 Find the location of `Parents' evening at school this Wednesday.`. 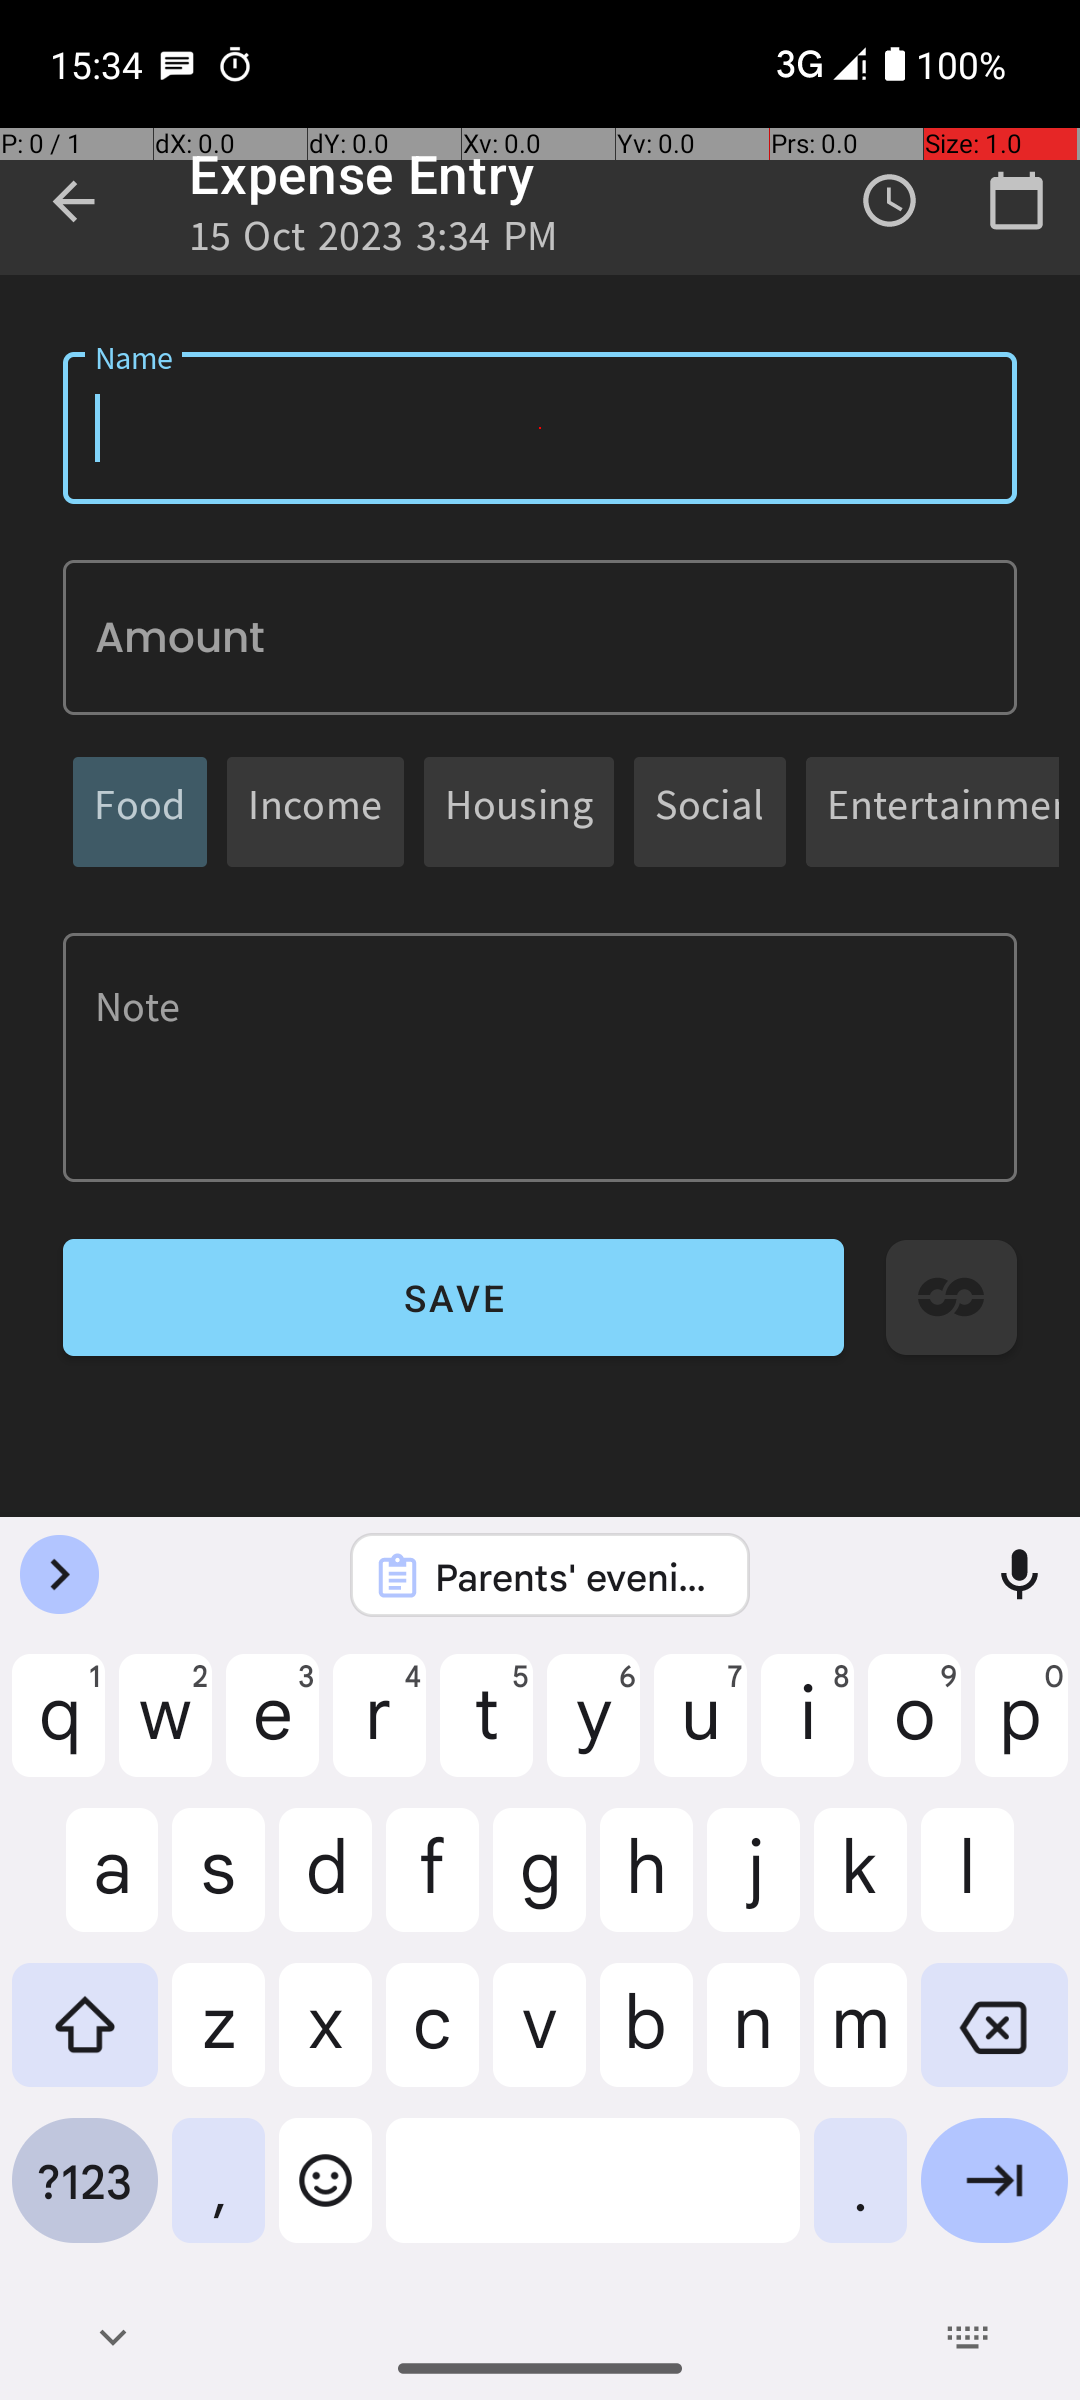

Parents' evening at school this Wednesday. is located at coordinates (576, 1576).